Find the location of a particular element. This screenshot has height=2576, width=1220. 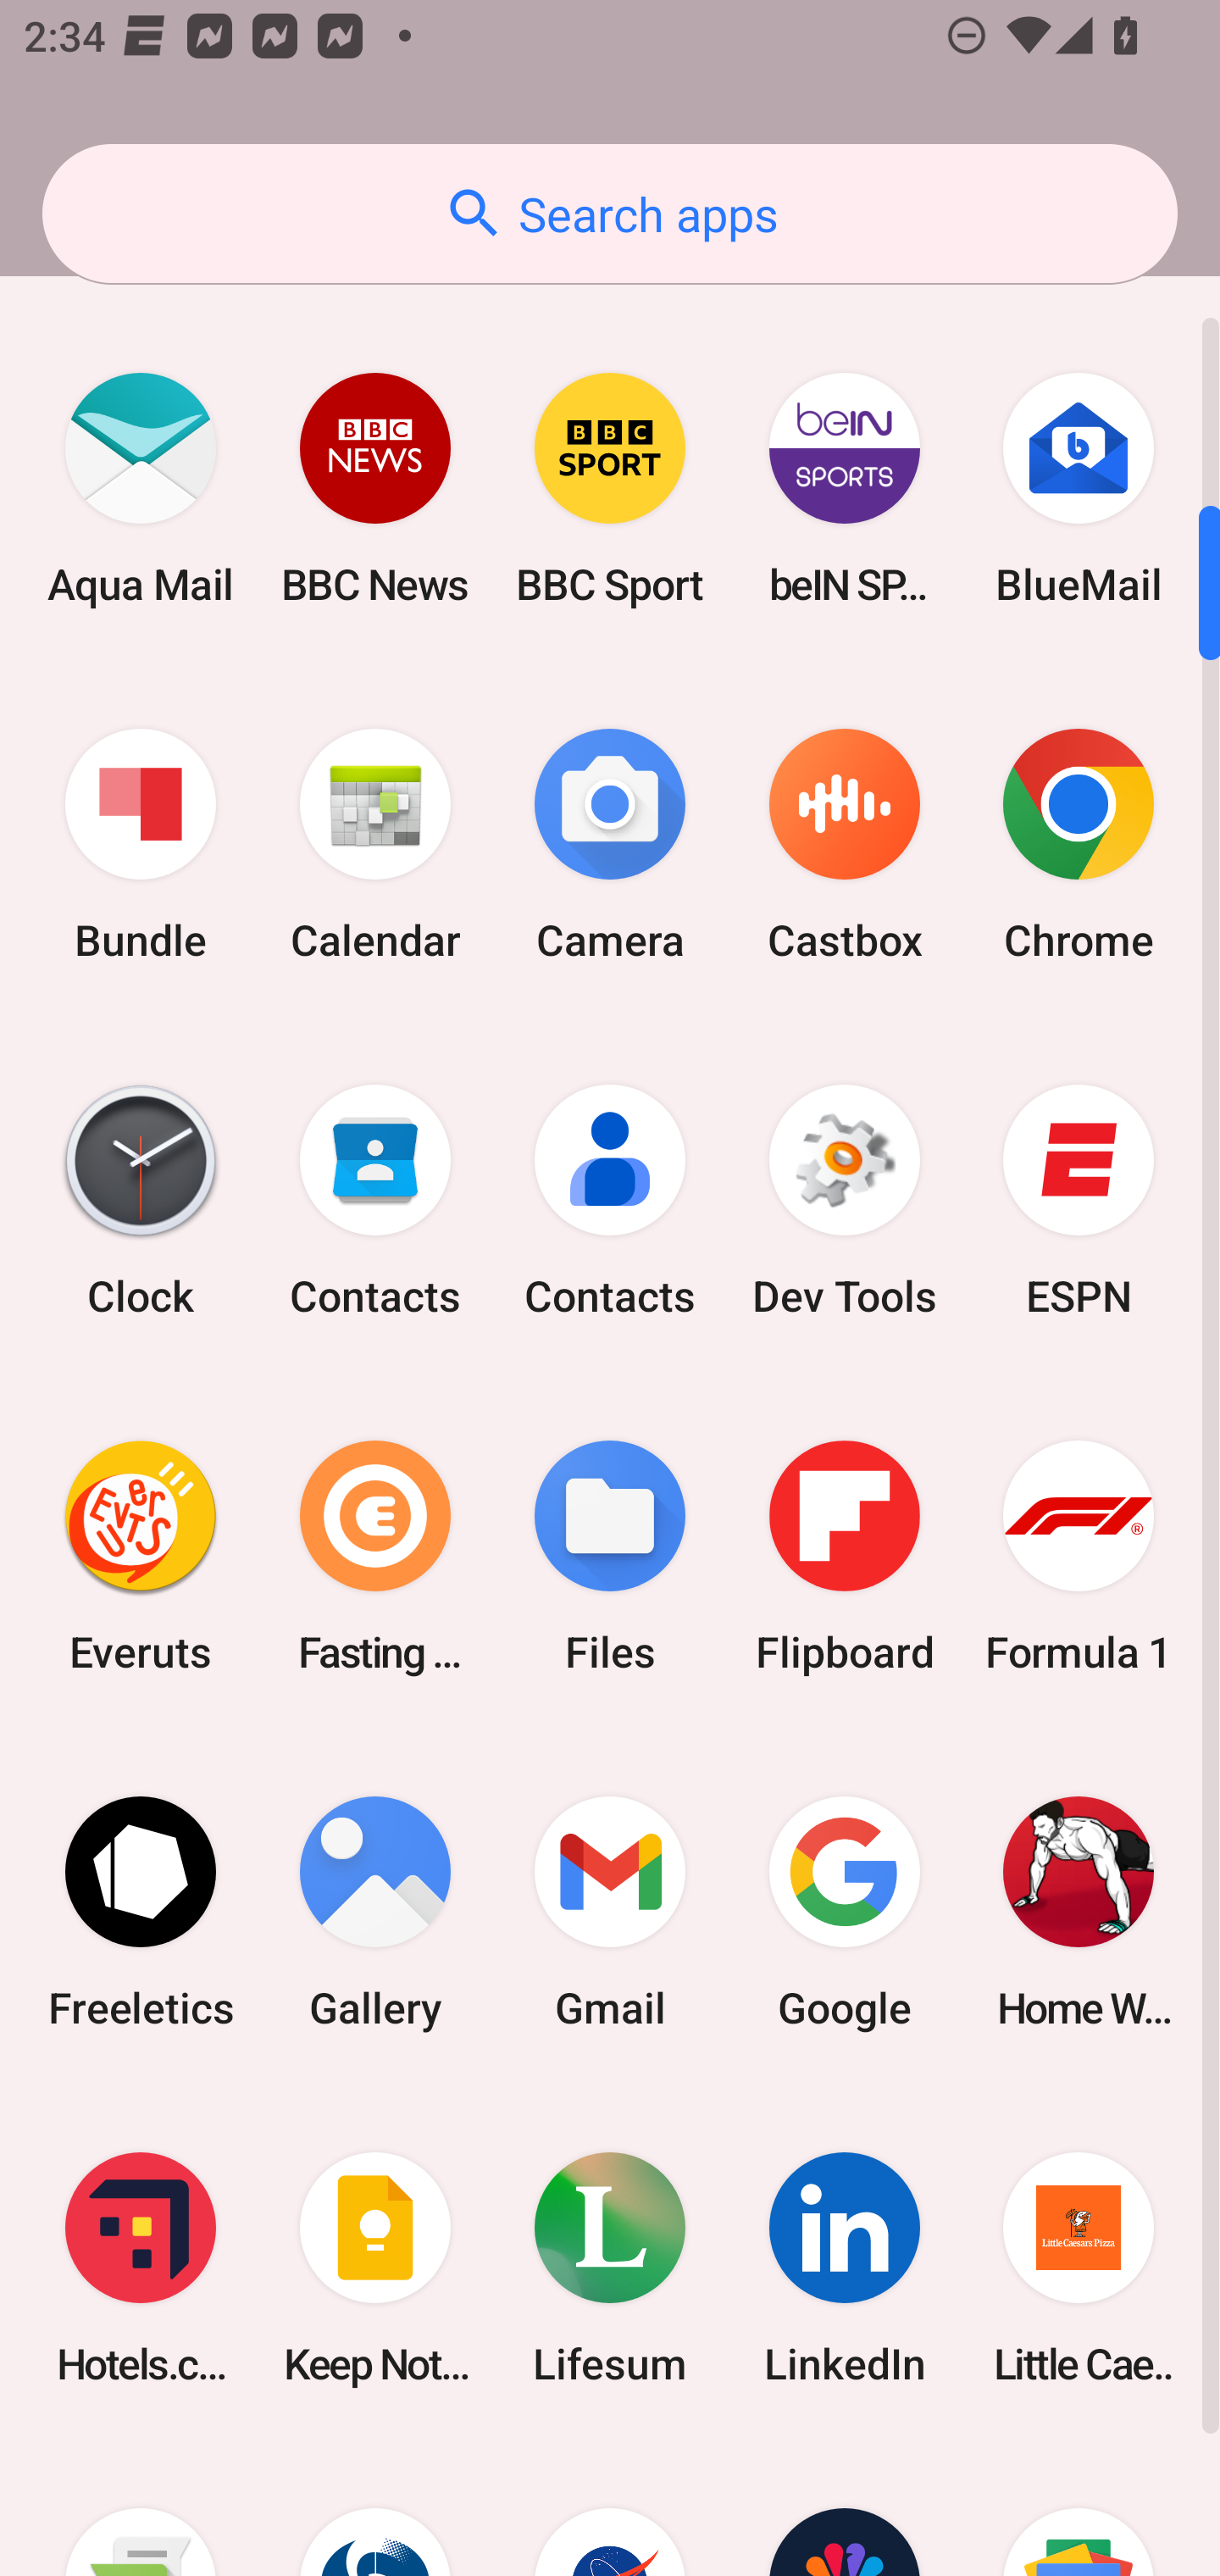

Chrome is located at coordinates (1079, 844).